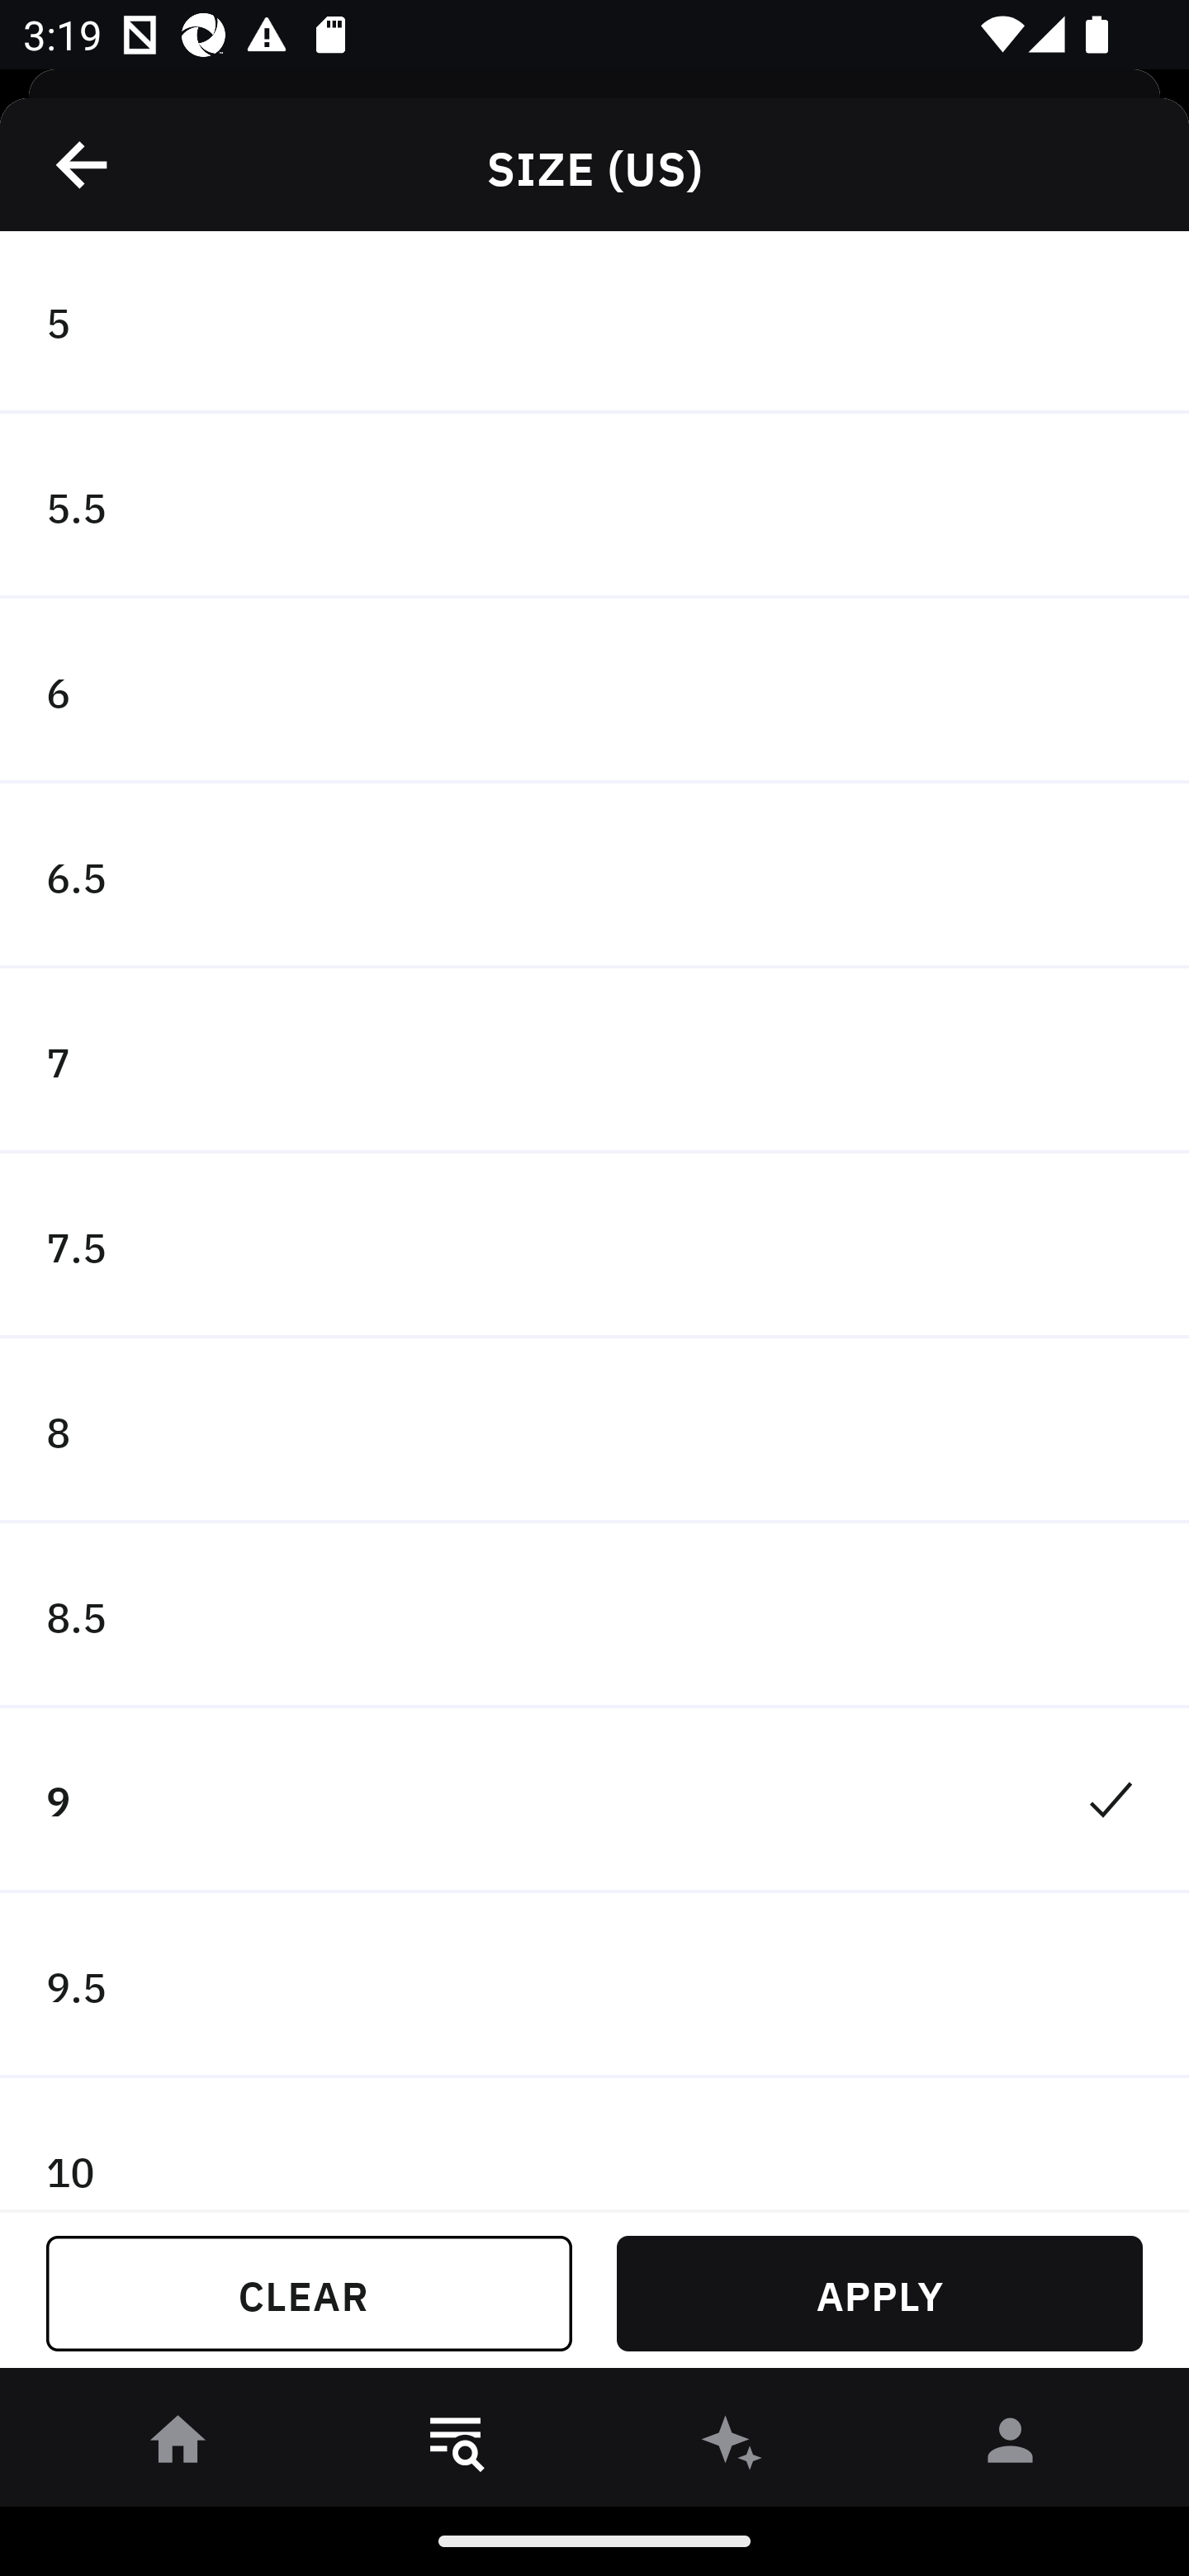  What do you see at coordinates (733, 2446) in the screenshot?
I see `󰫢` at bounding box center [733, 2446].